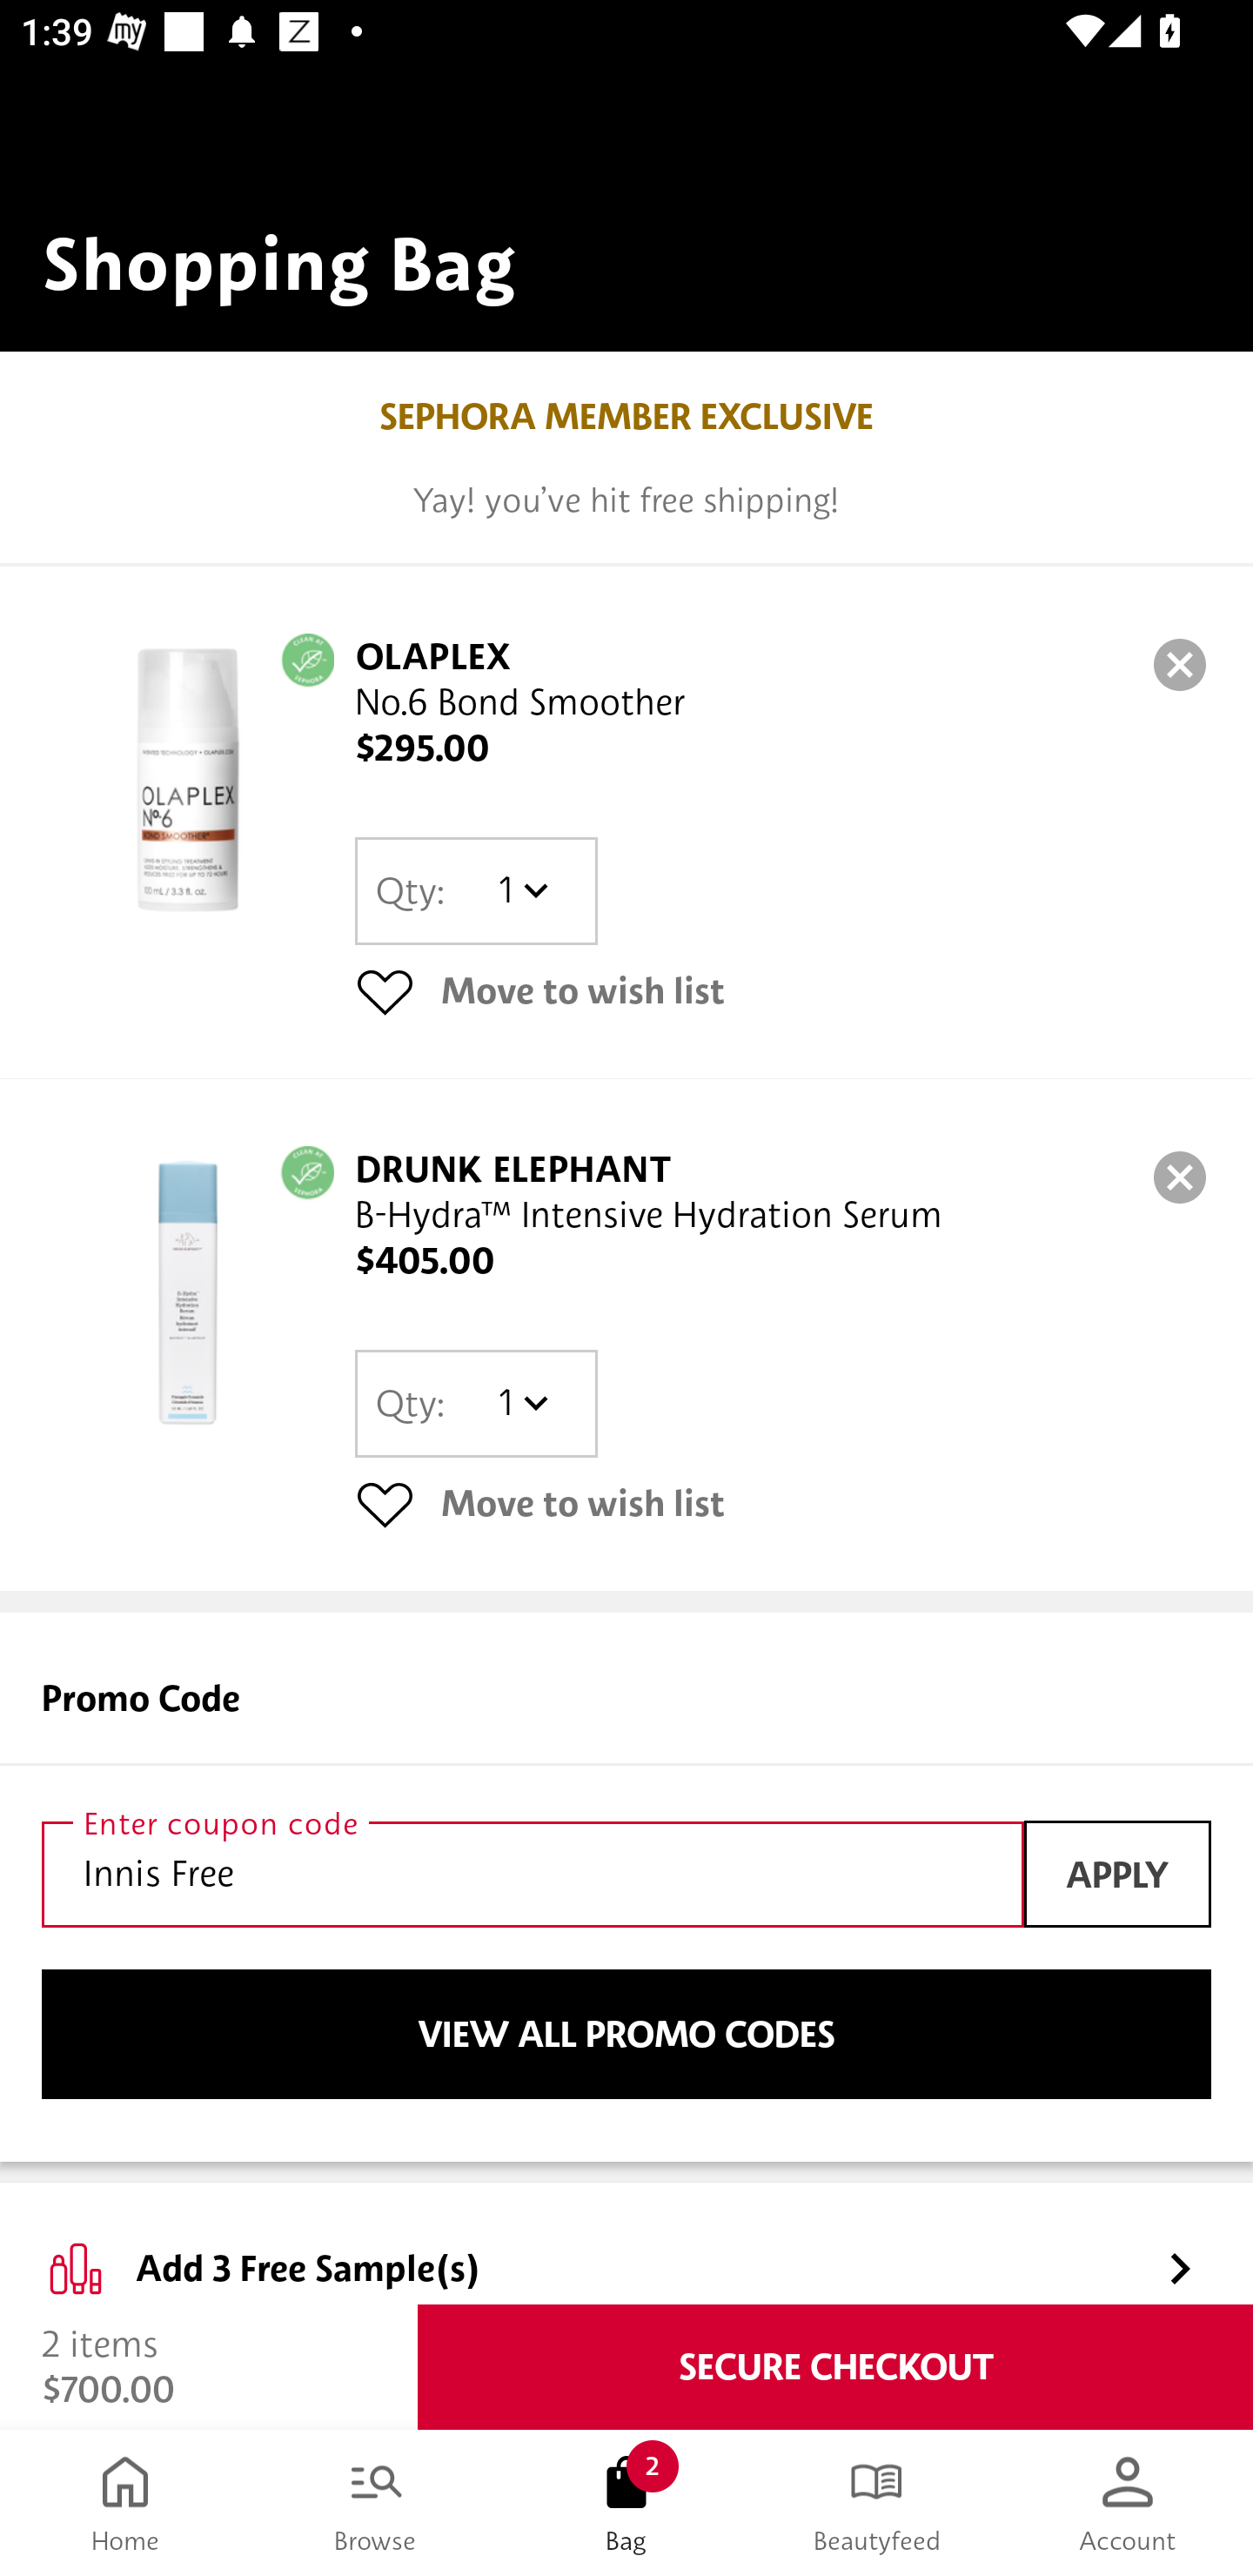  What do you see at coordinates (626, 2244) in the screenshot?
I see `Add 3 Free Sample(s)` at bounding box center [626, 2244].